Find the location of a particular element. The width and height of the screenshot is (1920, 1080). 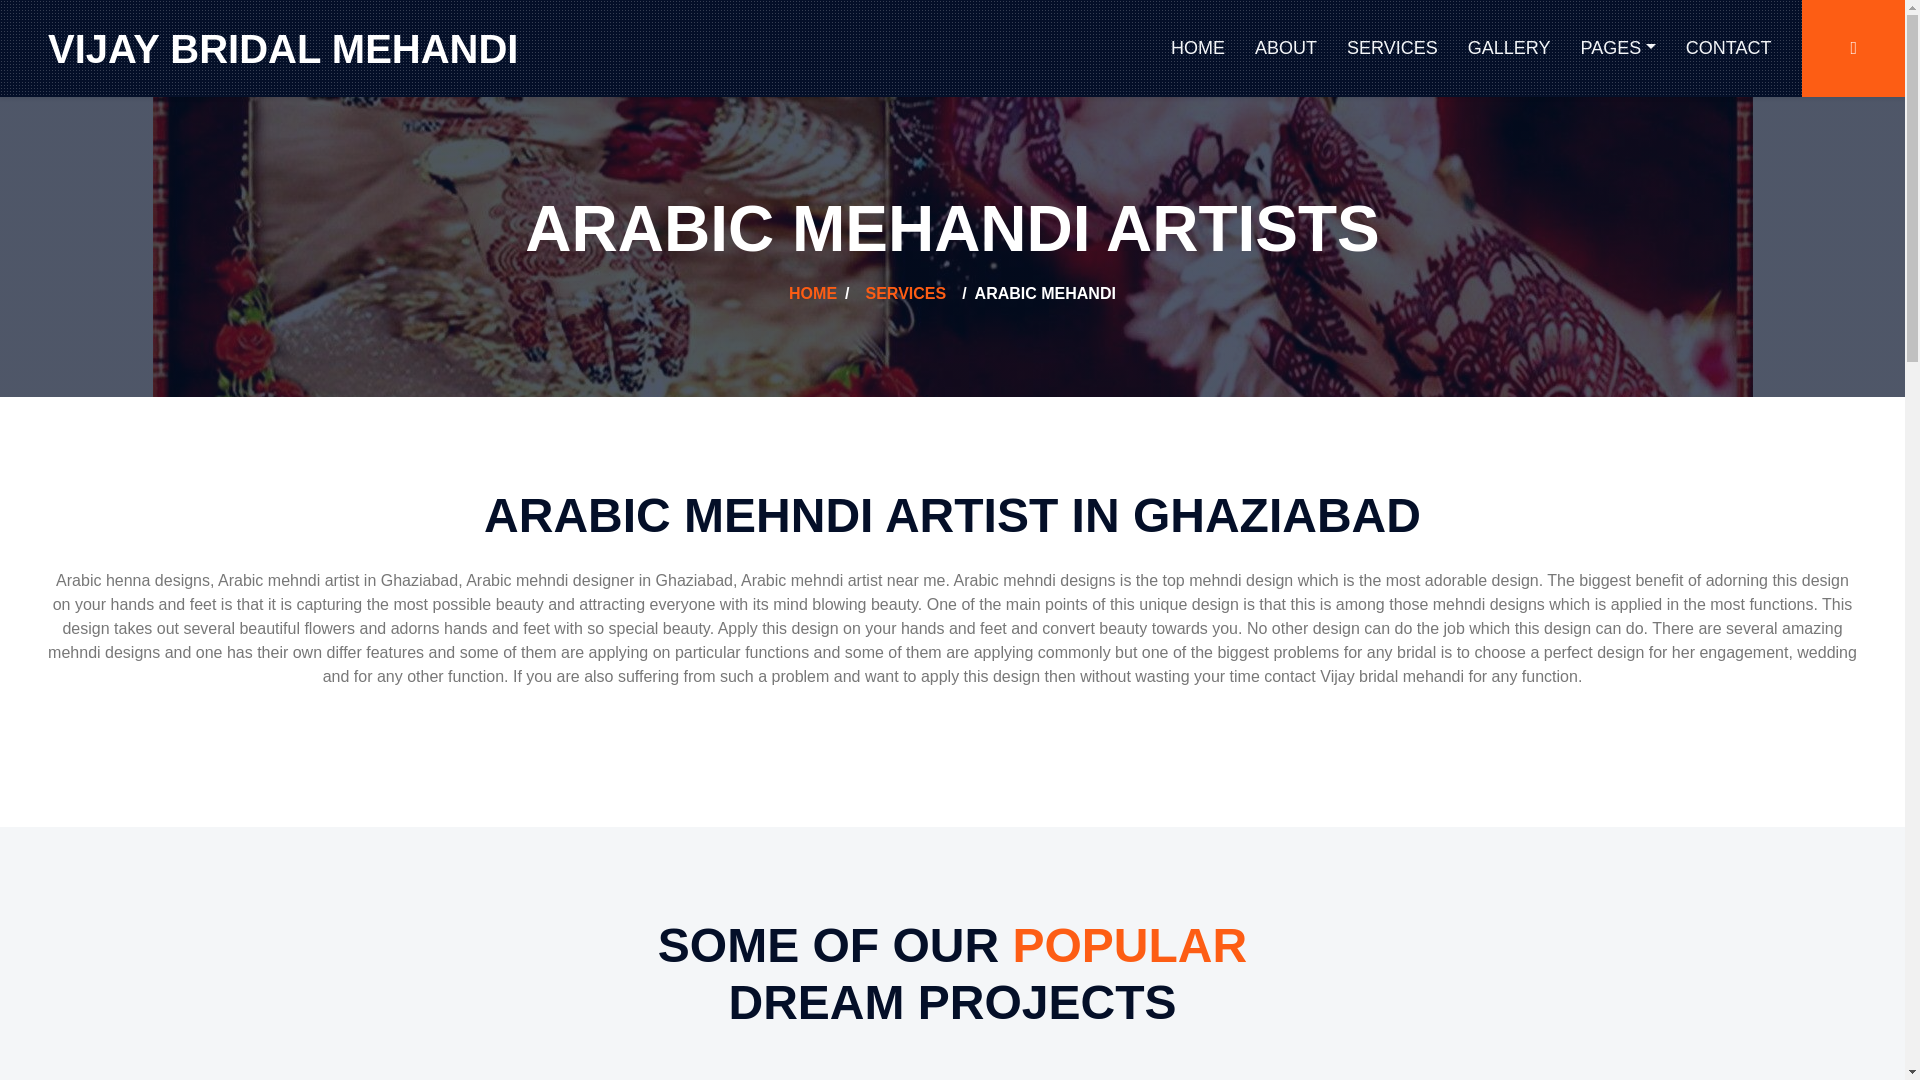

HOME is located at coordinates (813, 294).